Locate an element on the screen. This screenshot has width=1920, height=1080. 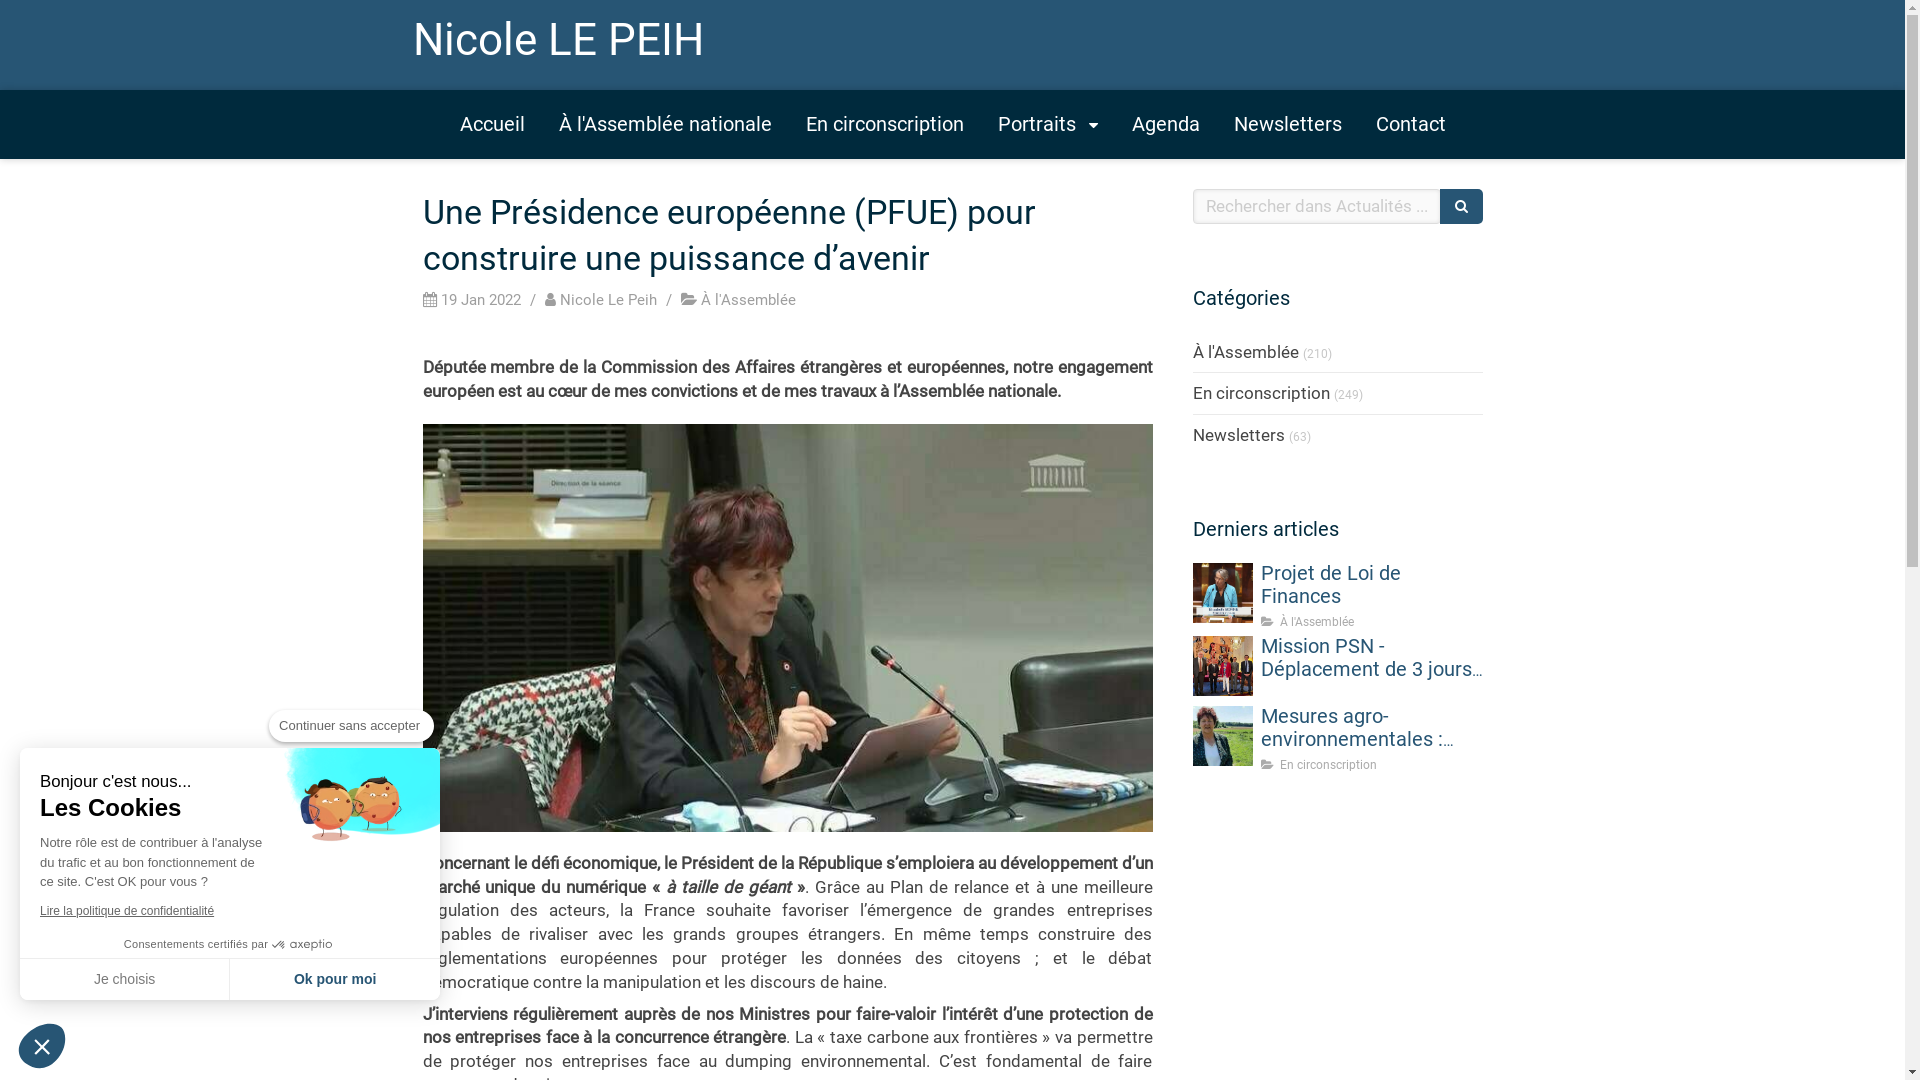
Agenda is located at coordinates (1165, 124).